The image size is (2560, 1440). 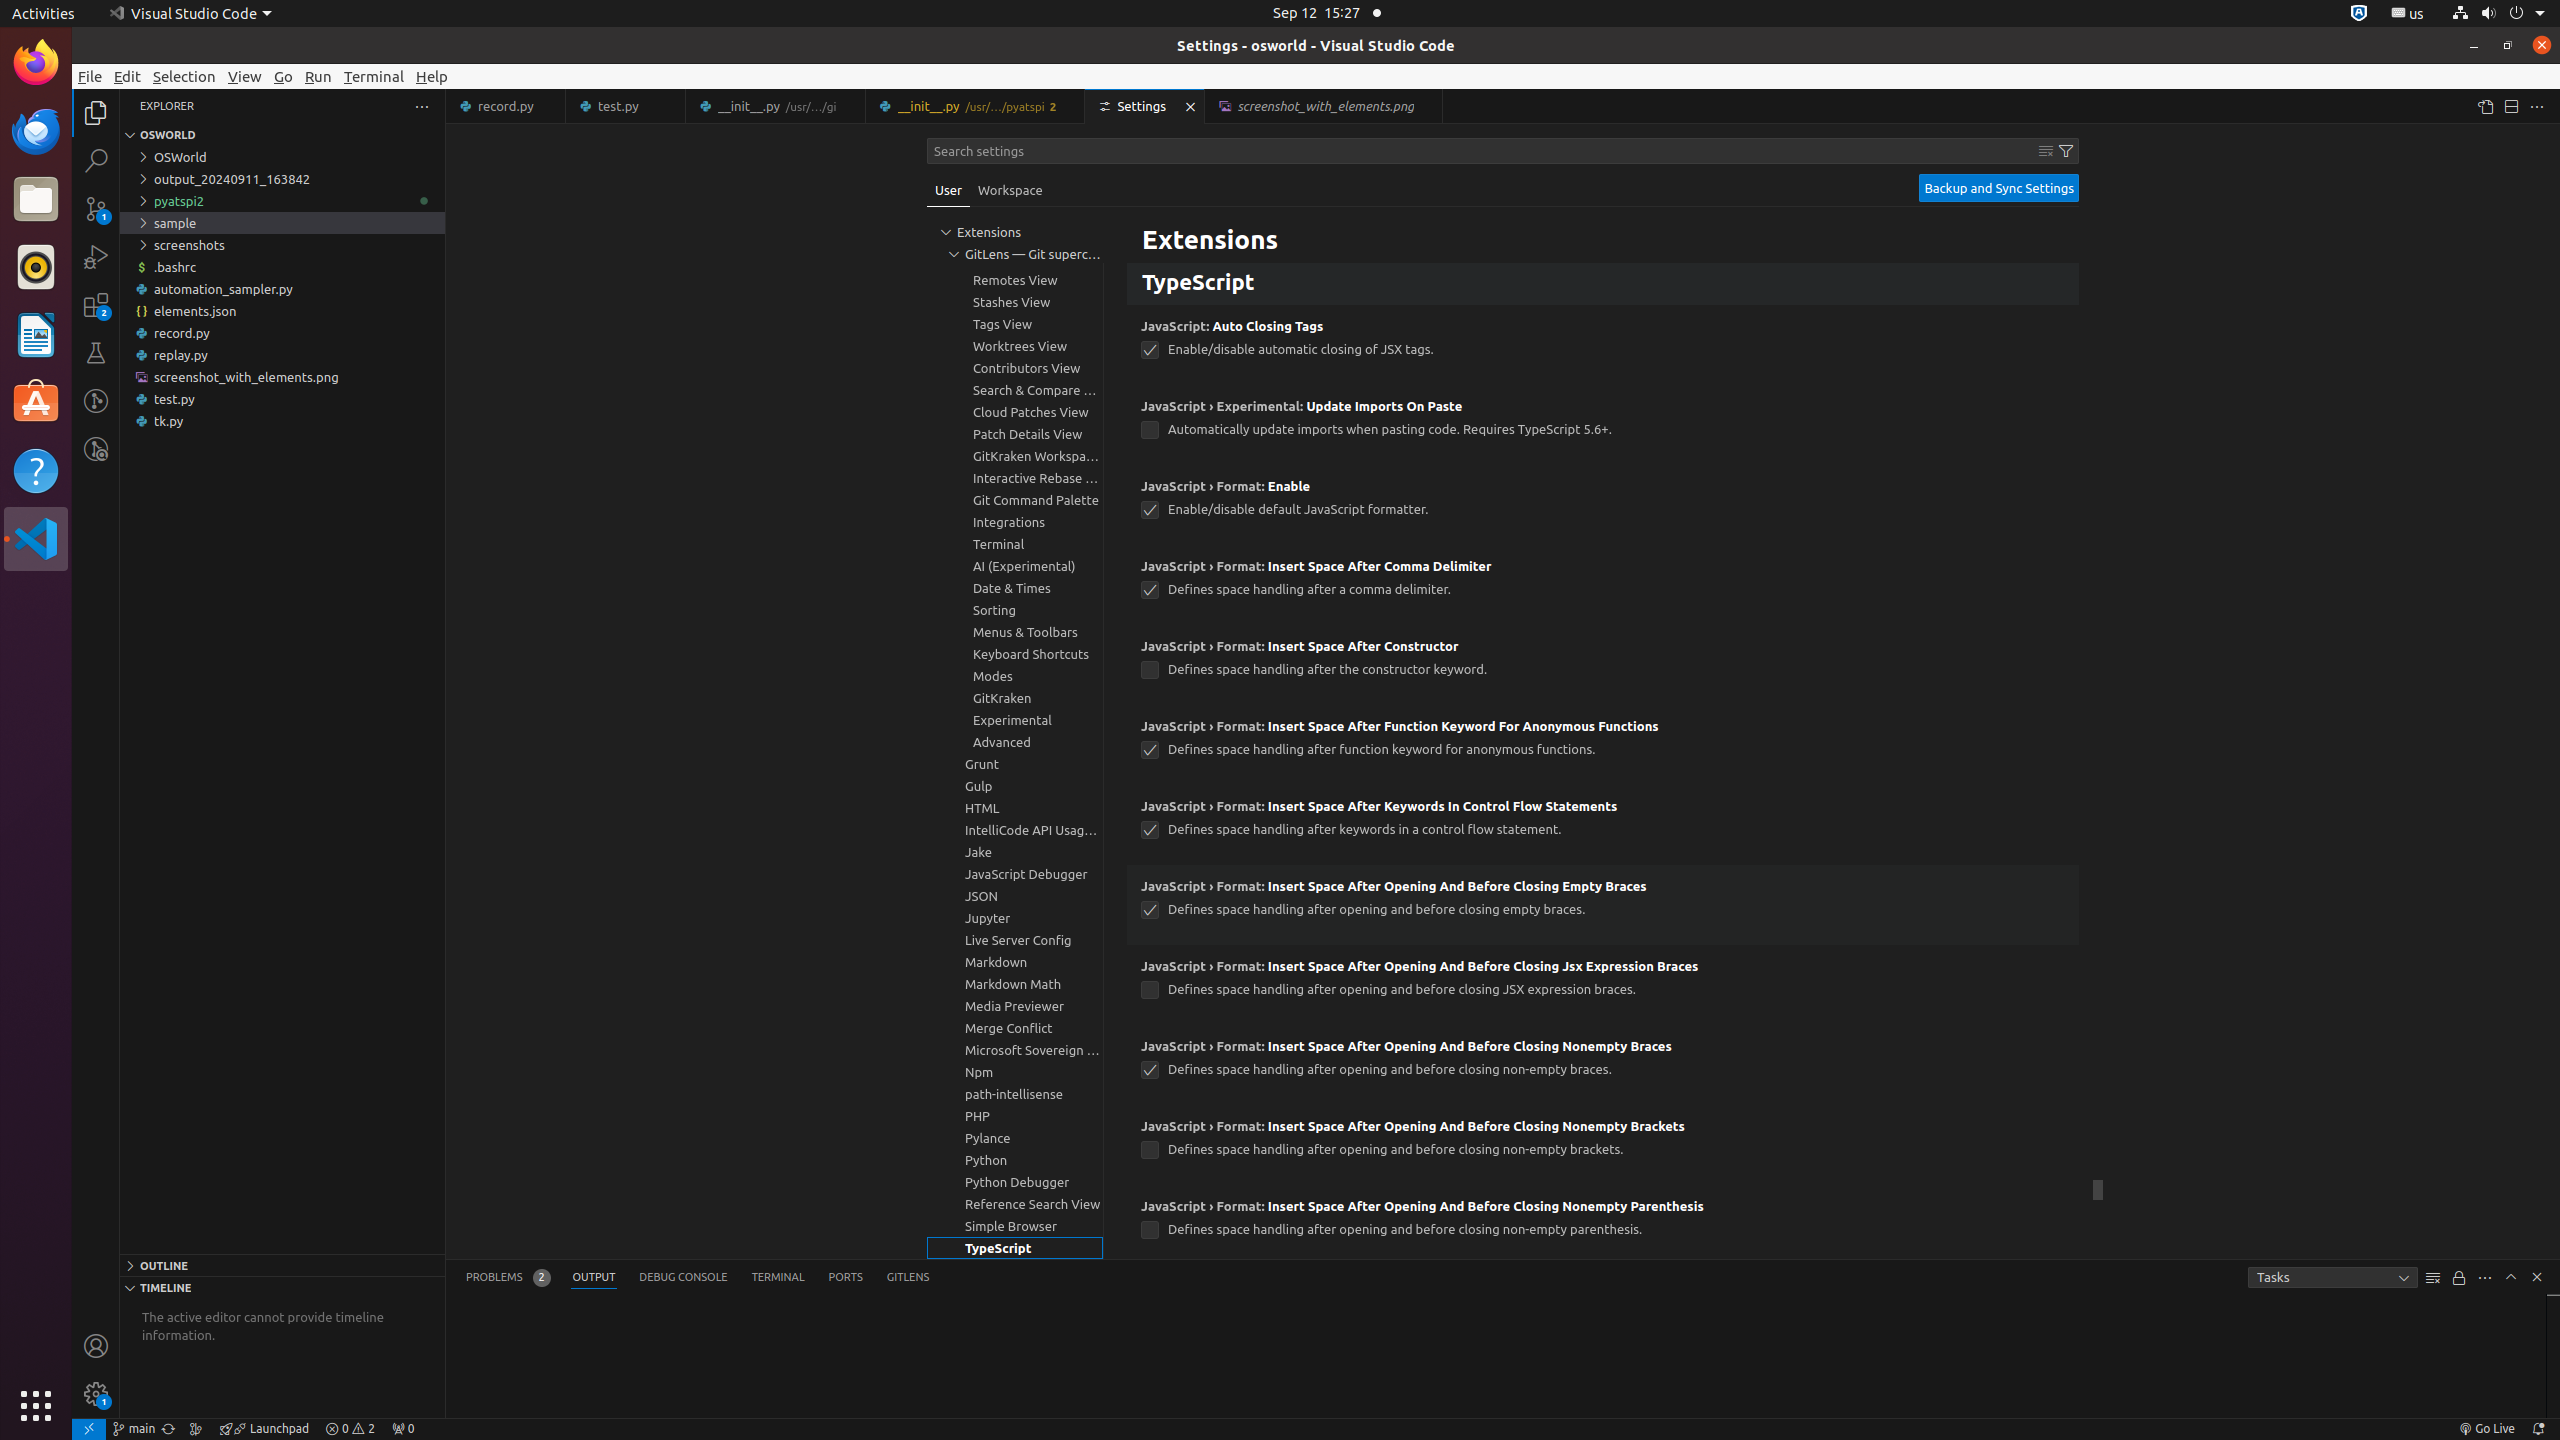 I want to click on Extensions (Ctrl+Shift+X) - 2 require restart Extensions (Ctrl+Shift+X) - 2 require restart, so click(x=96, y=305).